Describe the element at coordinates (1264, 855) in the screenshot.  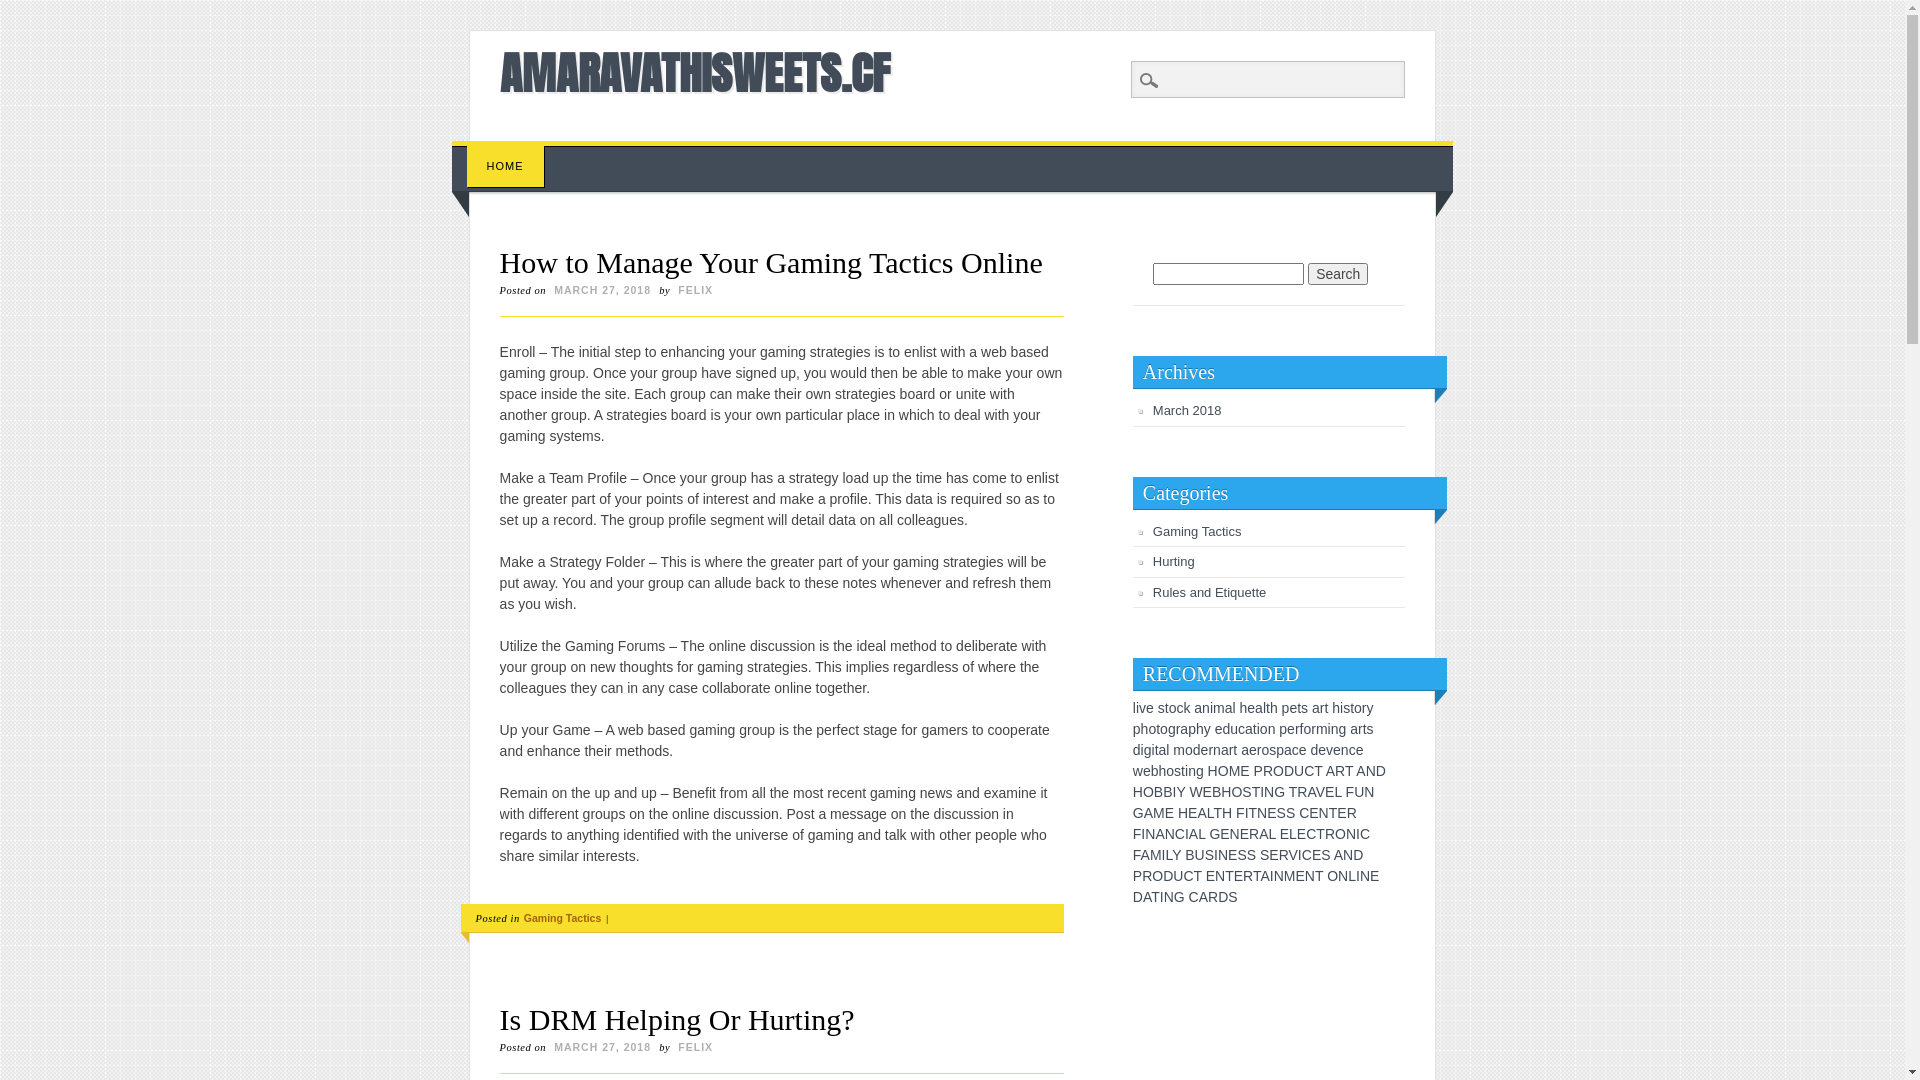
I see `S` at that location.